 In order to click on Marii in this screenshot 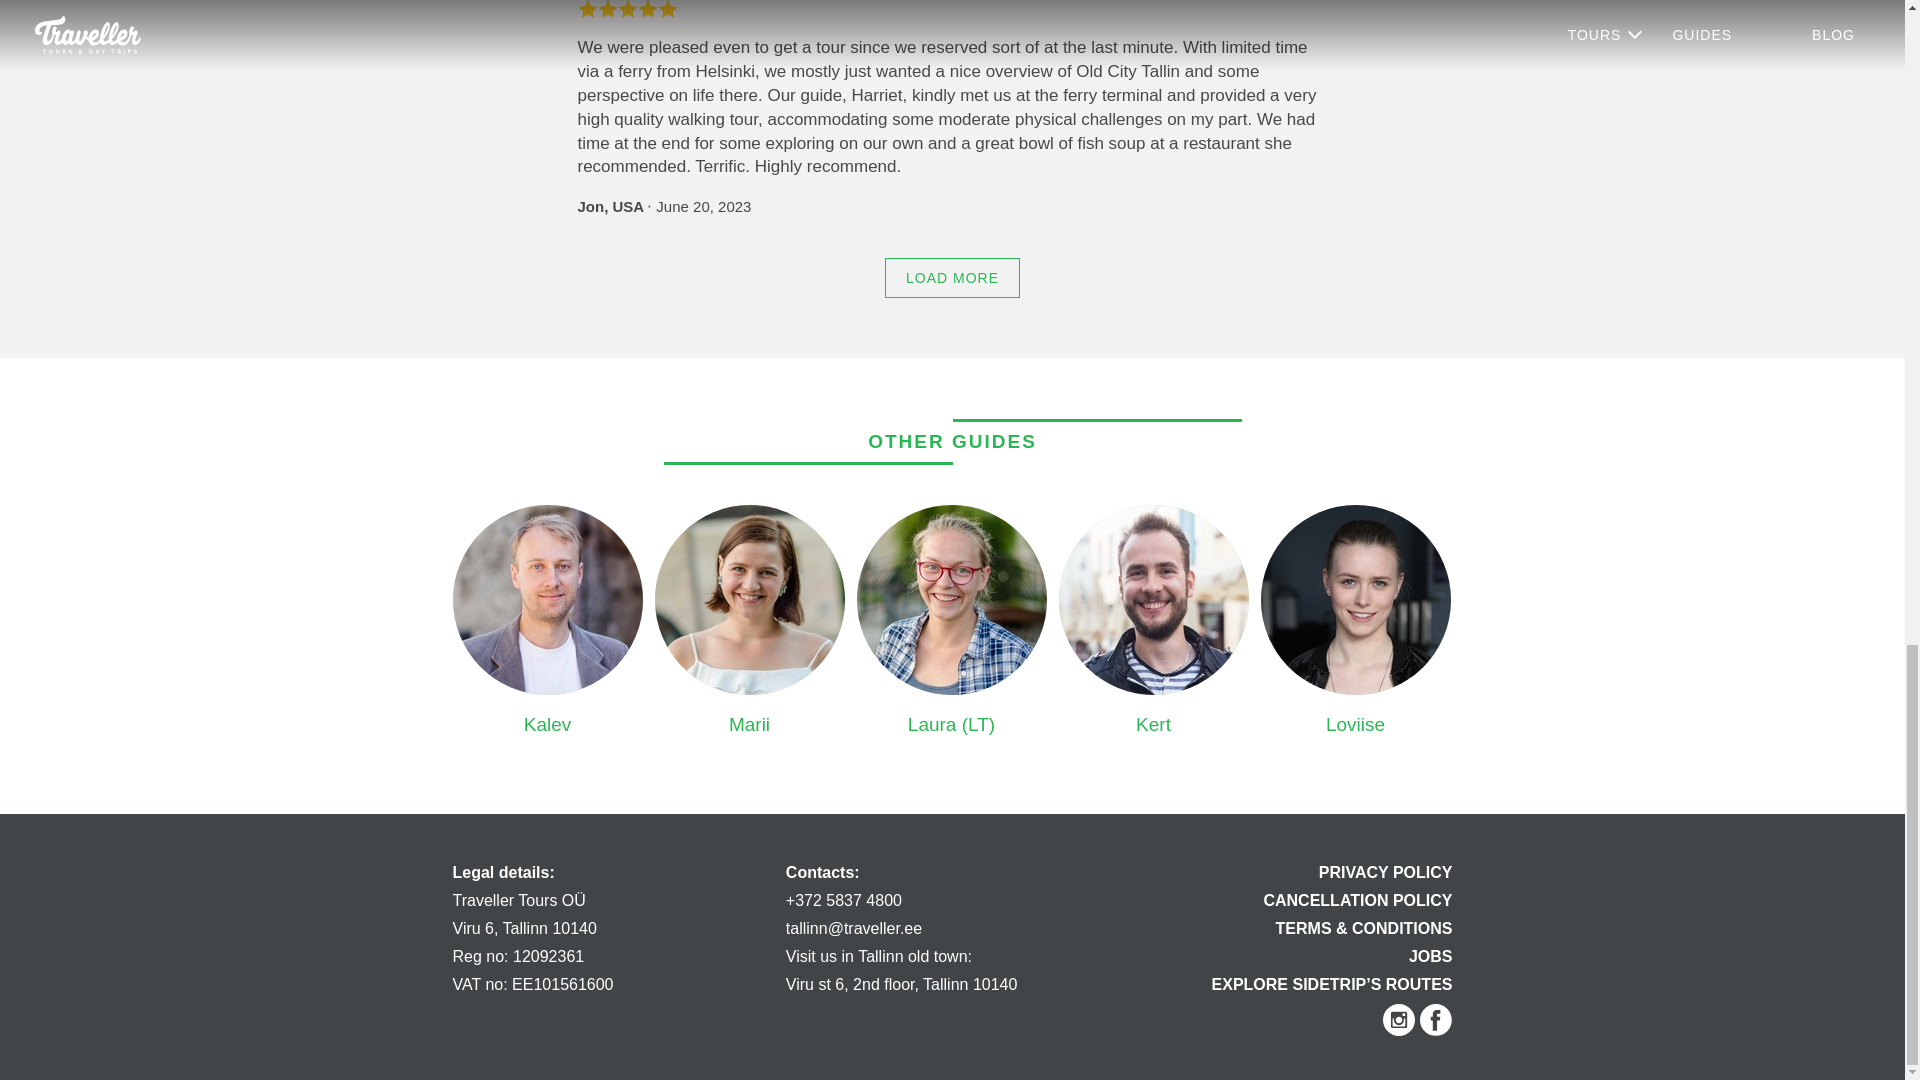, I will do `click(749, 600)`.